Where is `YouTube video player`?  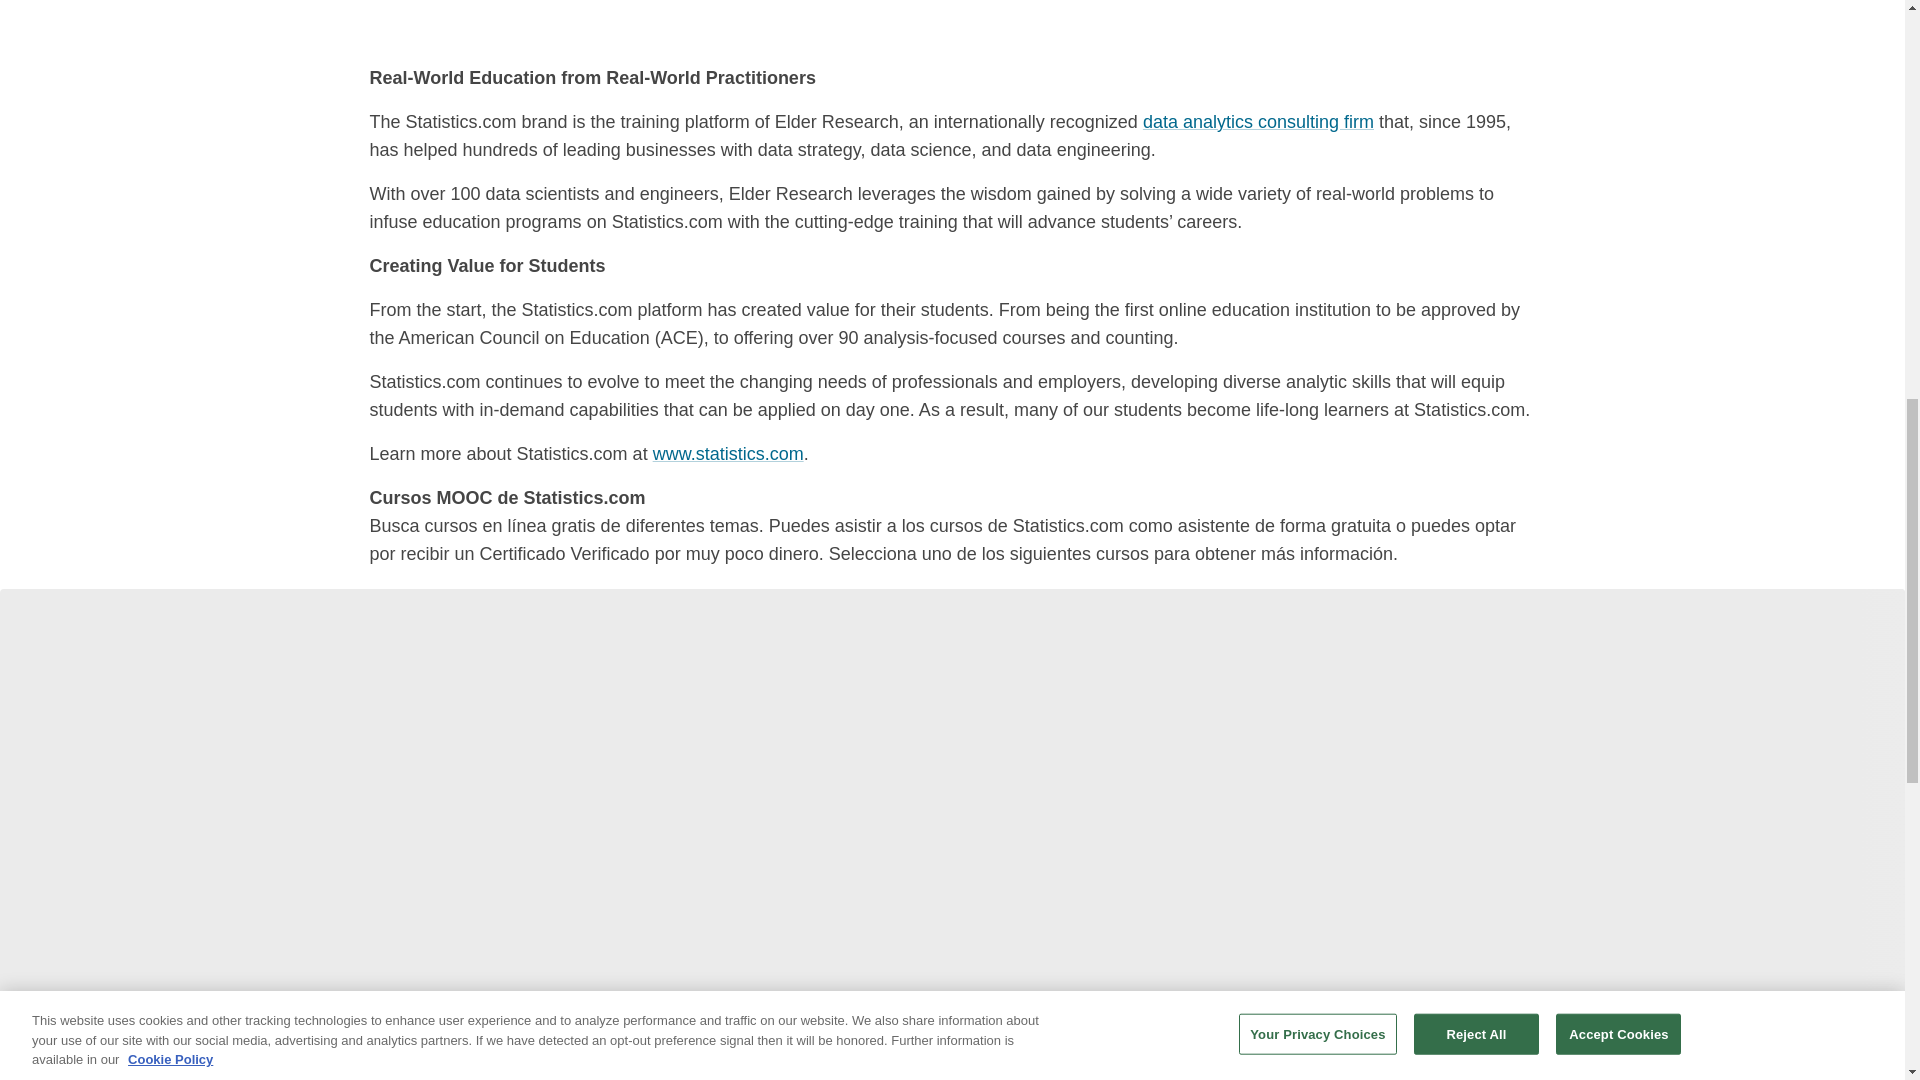 YouTube video player is located at coordinates (650, 20).